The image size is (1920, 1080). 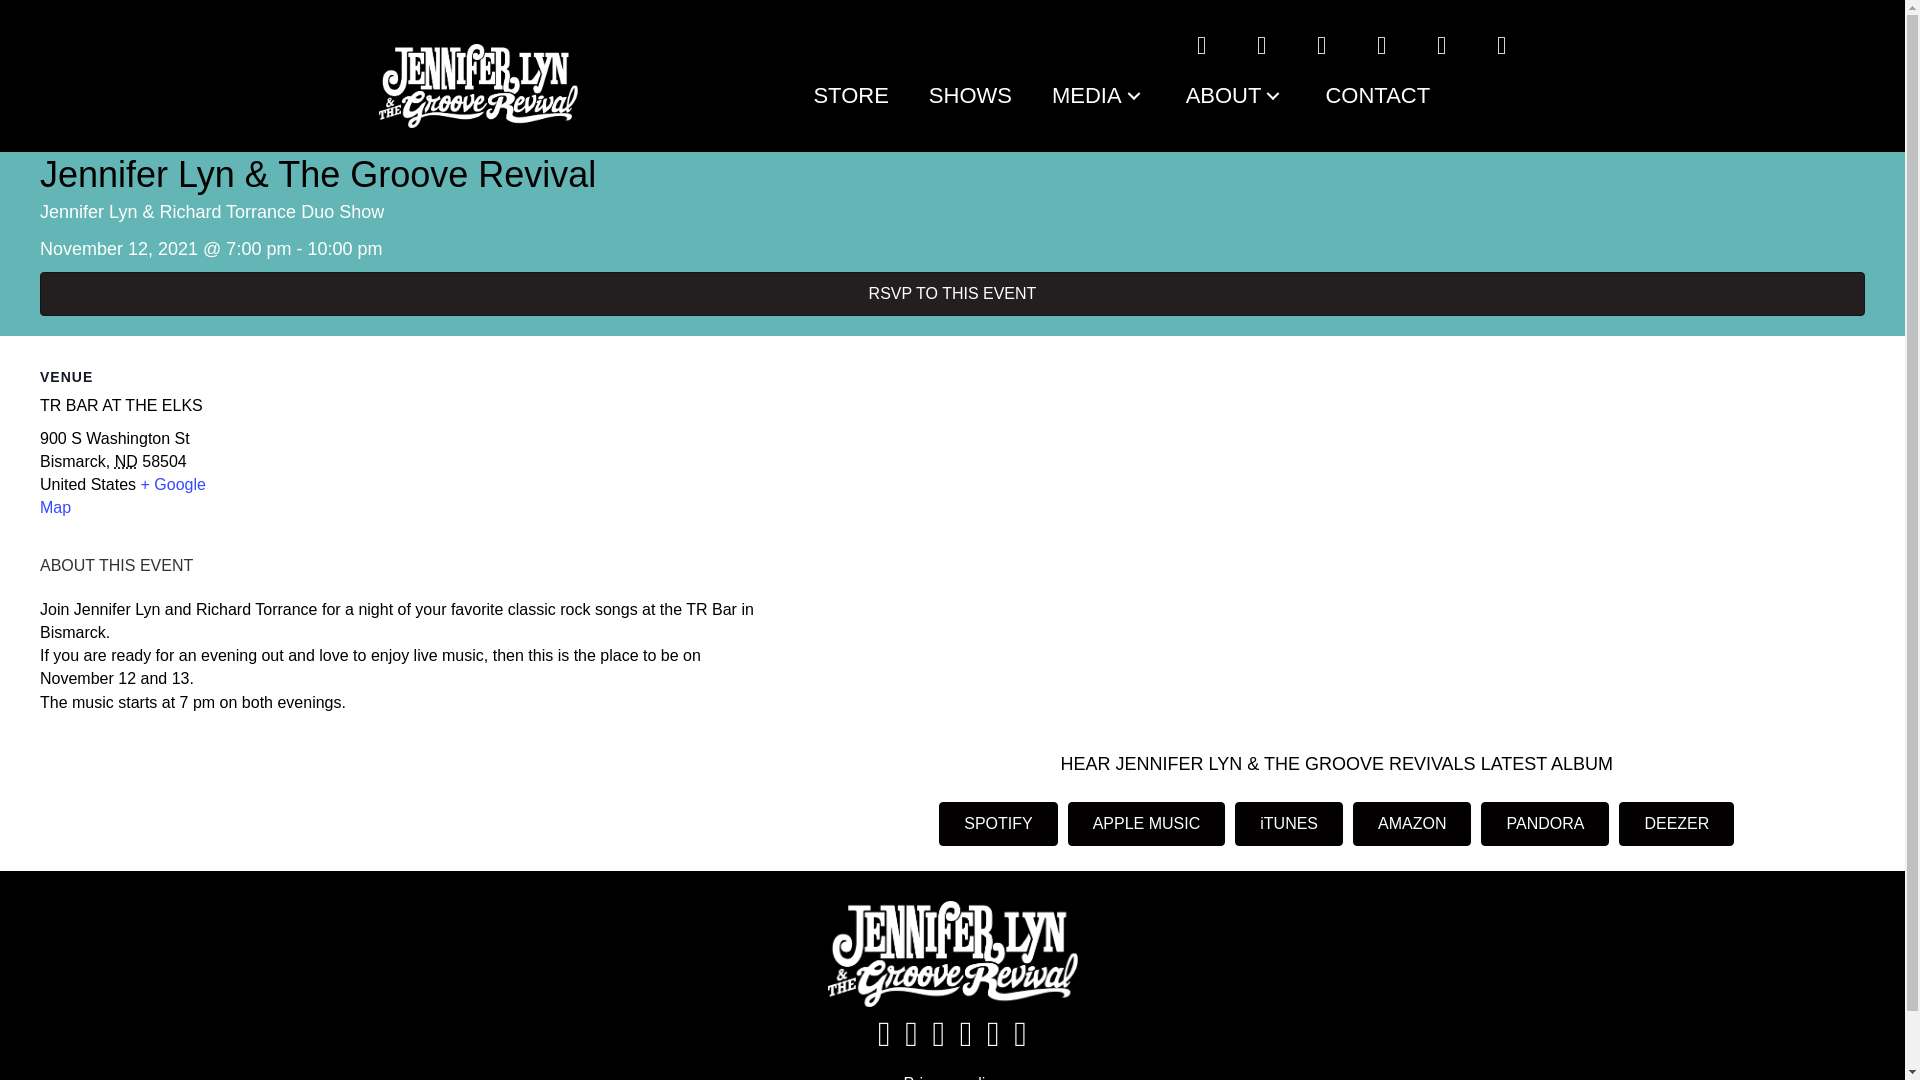 What do you see at coordinates (952, 294) in the screenshot?
I see `RSVP TO THIS EVENT` at bounding box center [952, 294].